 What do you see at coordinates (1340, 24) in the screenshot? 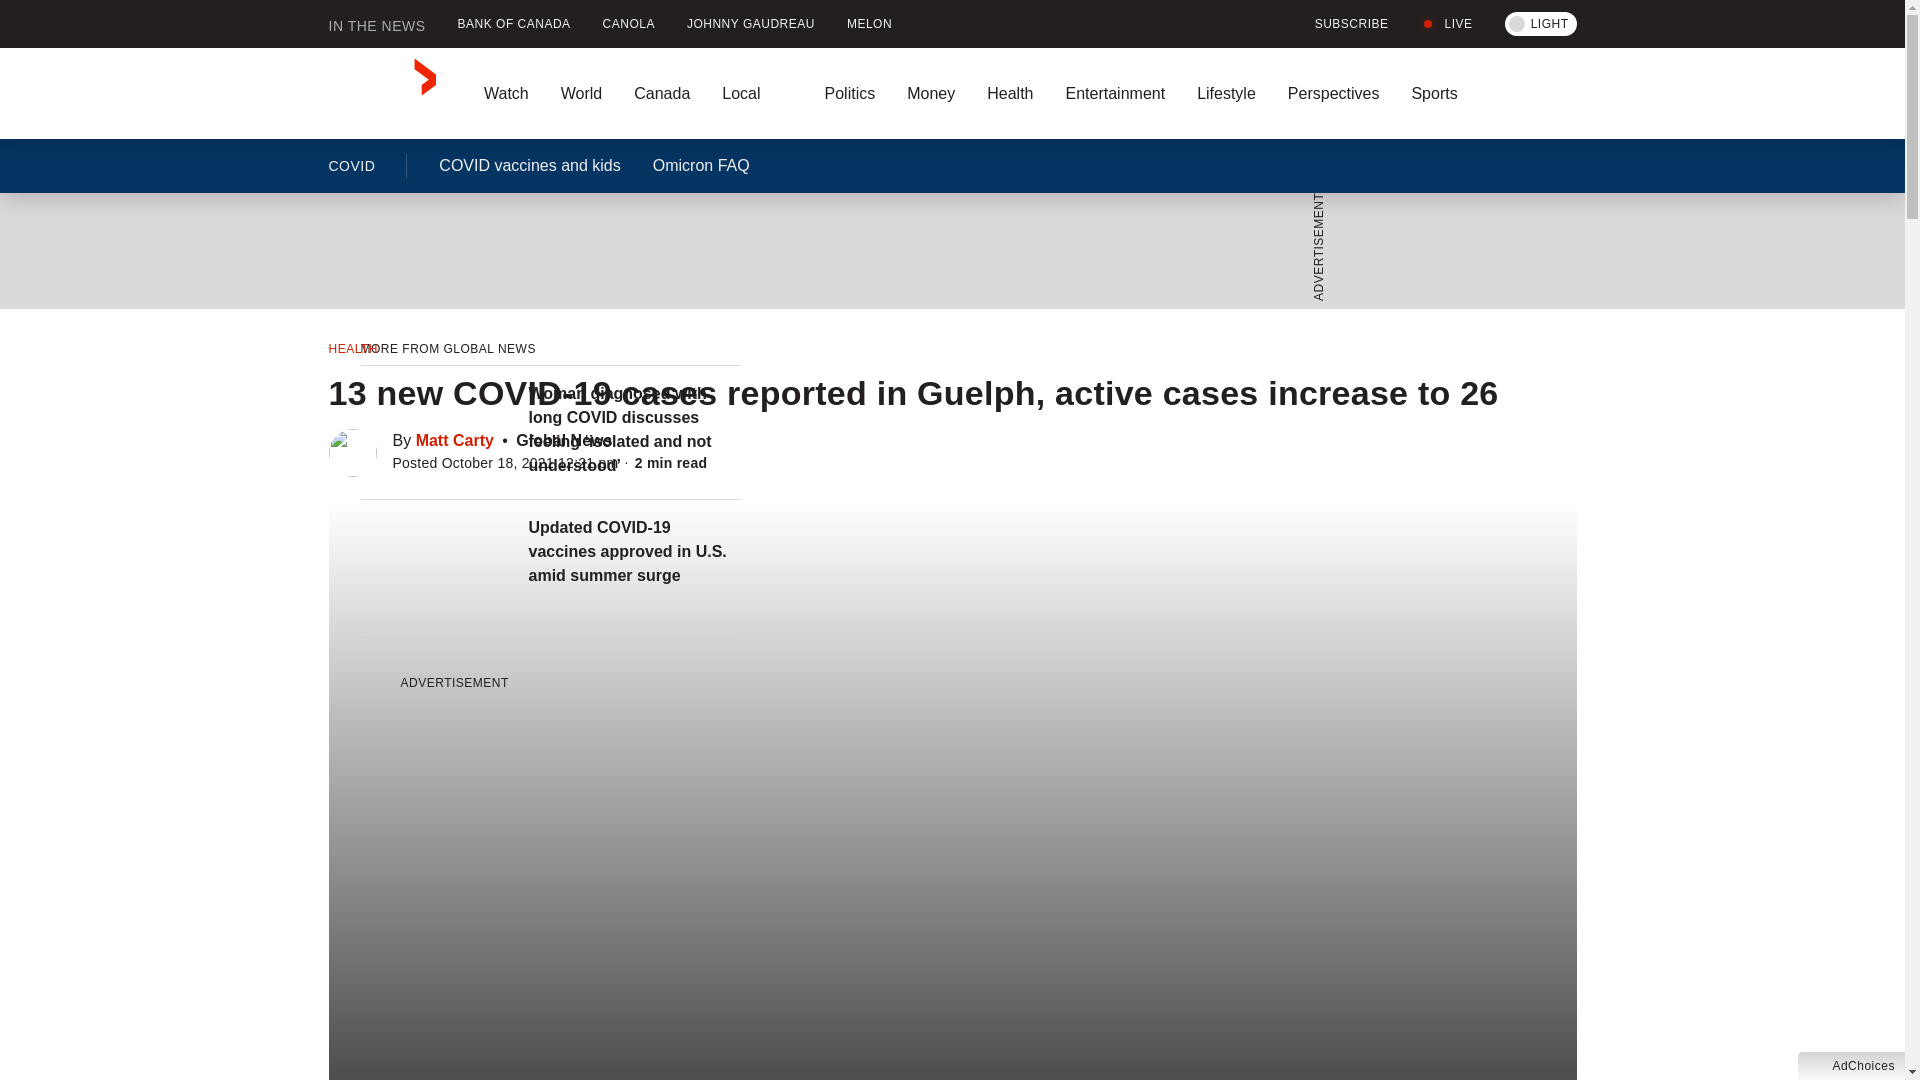
I see `SUBSCRIBE` at bounding box center [1340, 24].